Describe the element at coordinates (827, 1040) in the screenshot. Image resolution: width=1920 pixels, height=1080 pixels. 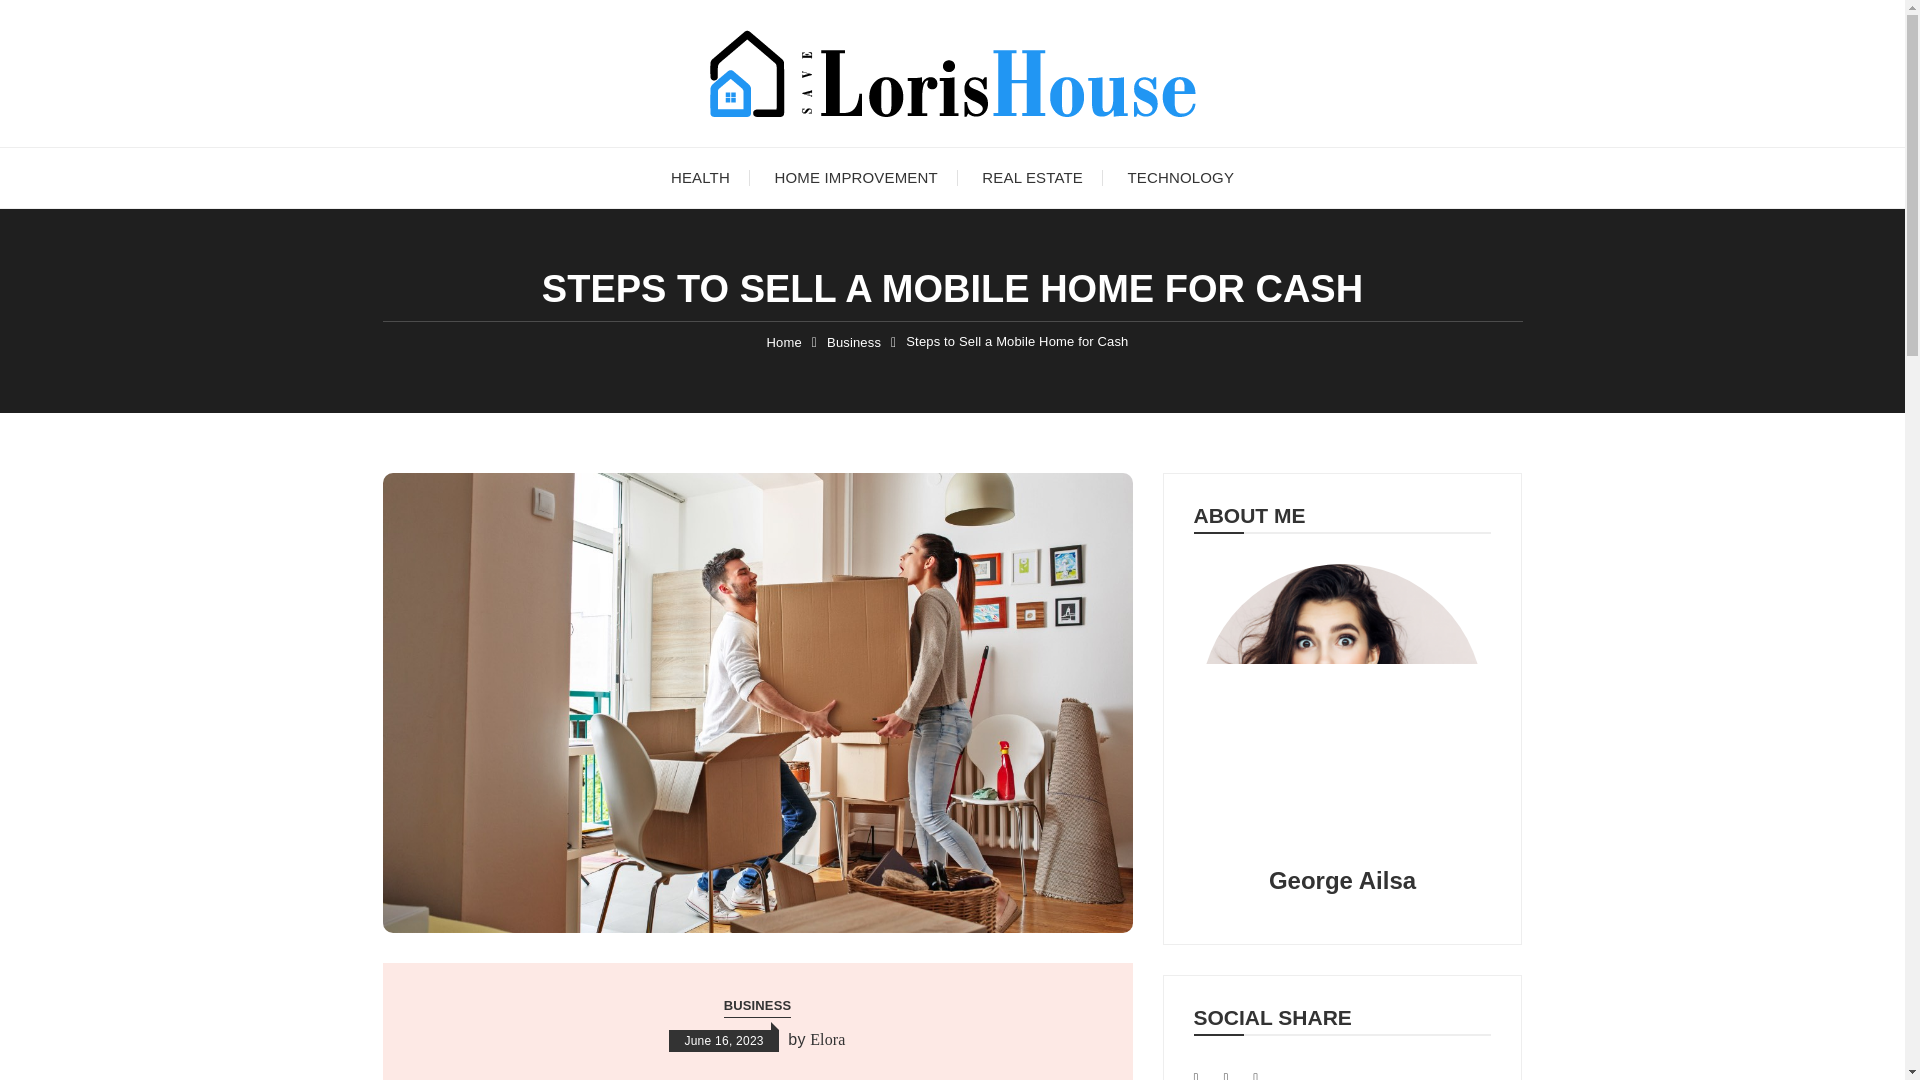
I see `Elora` at that location.